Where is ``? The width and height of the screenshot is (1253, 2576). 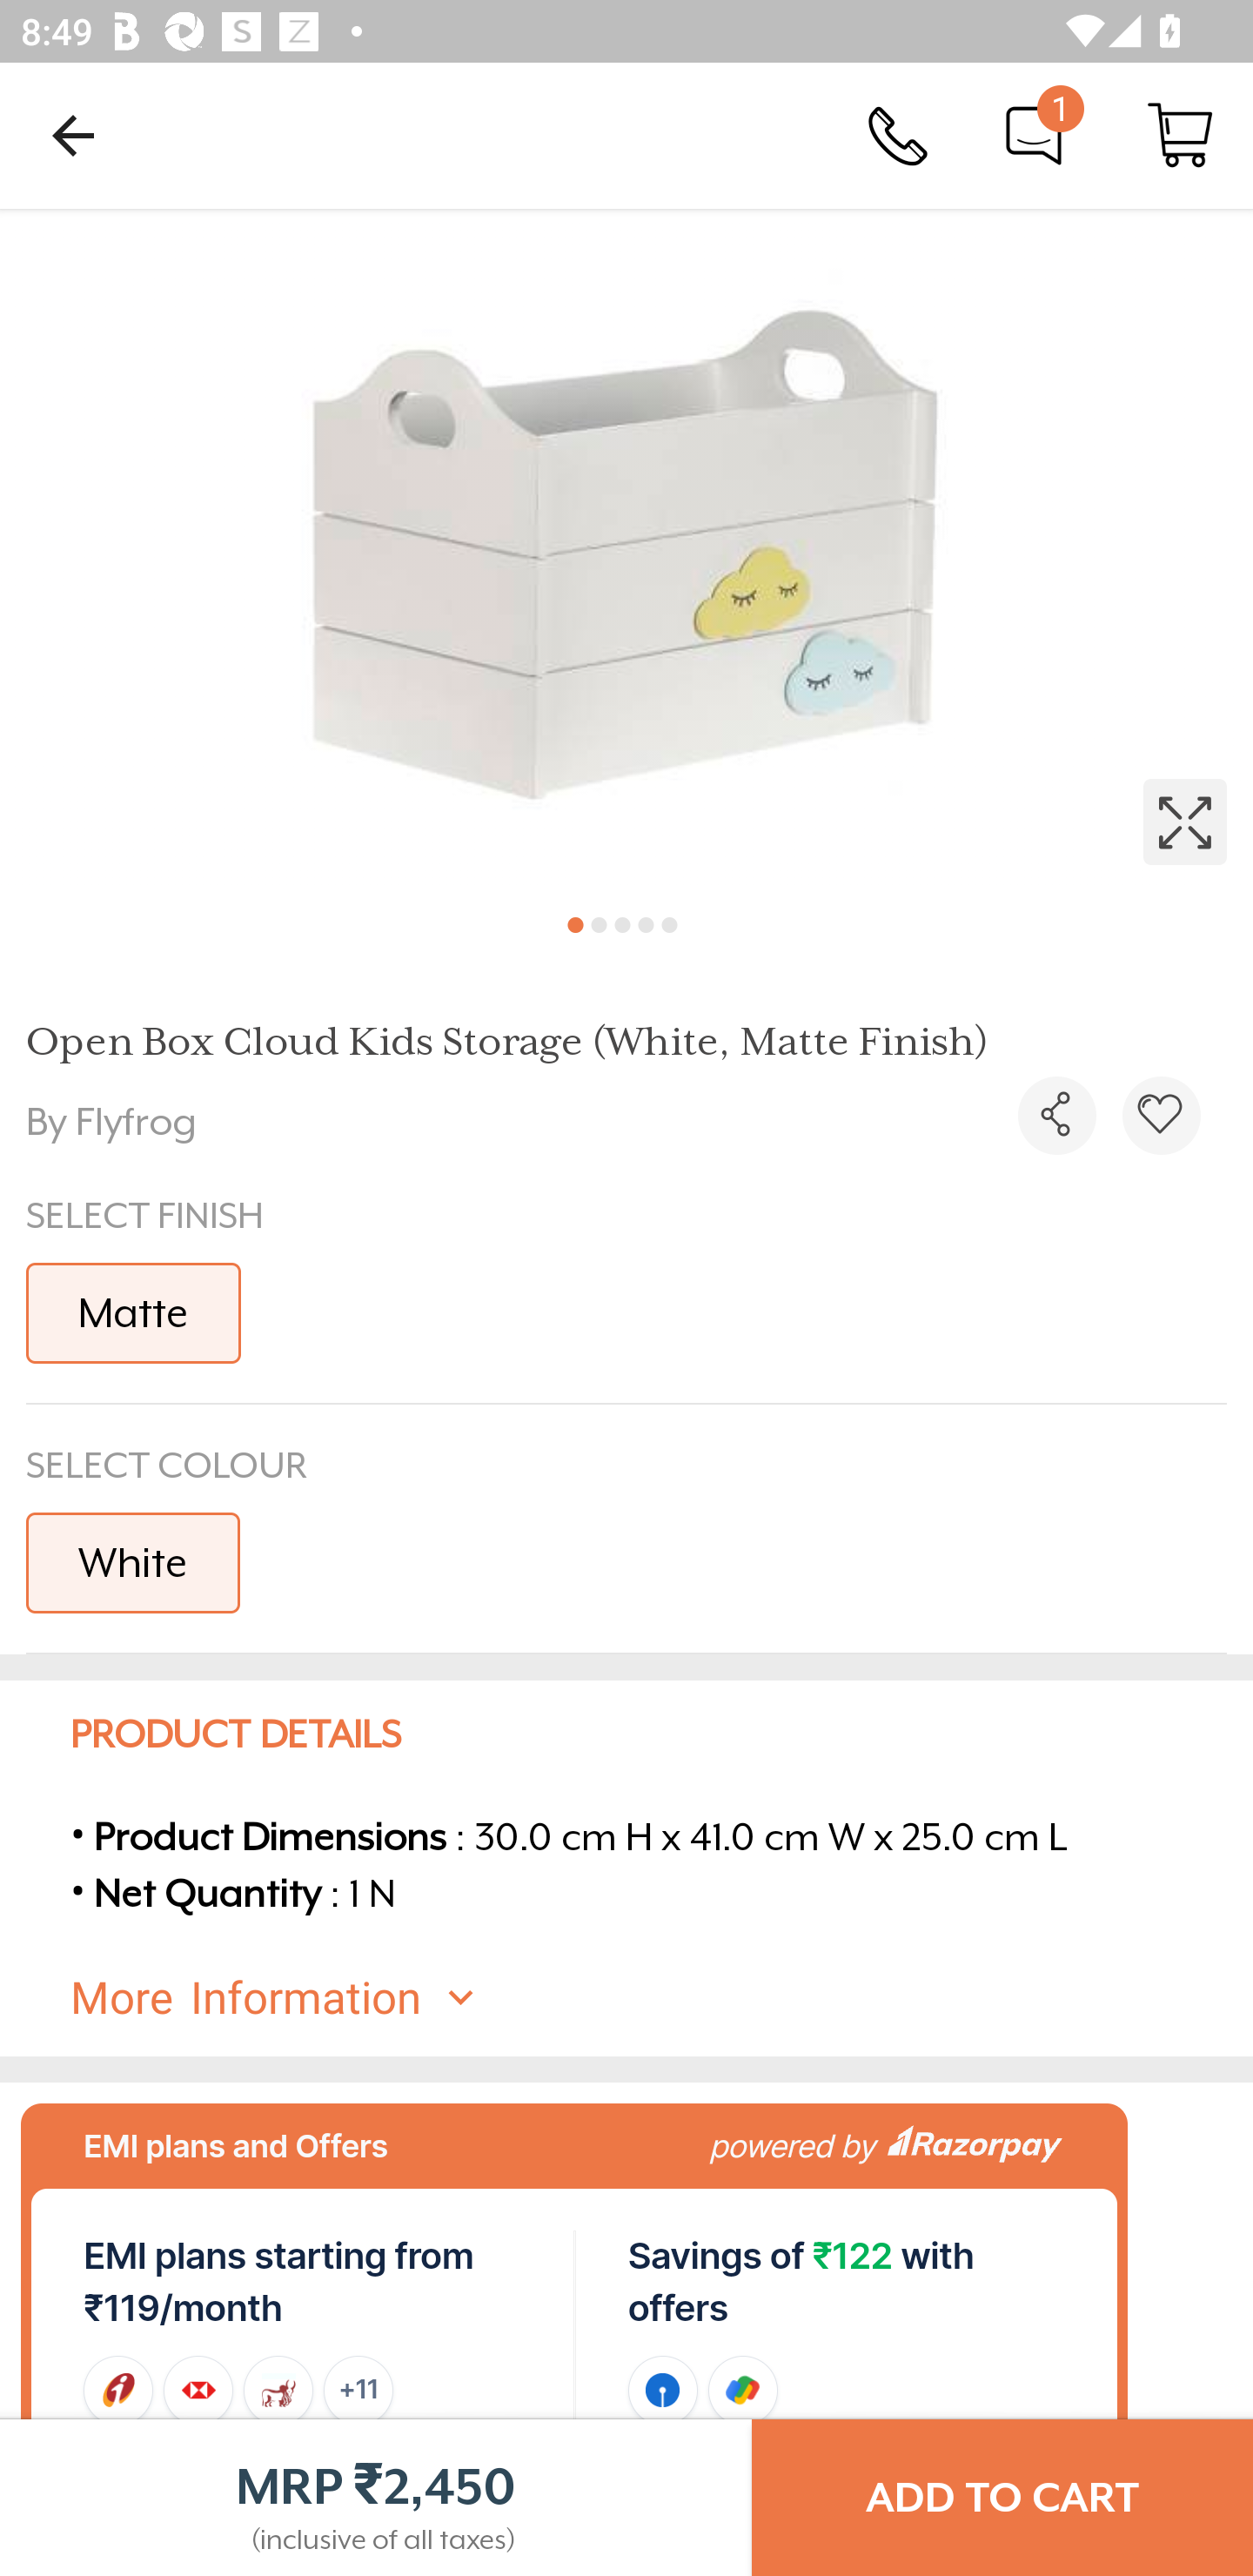
 is located at coordinates (626, 550).